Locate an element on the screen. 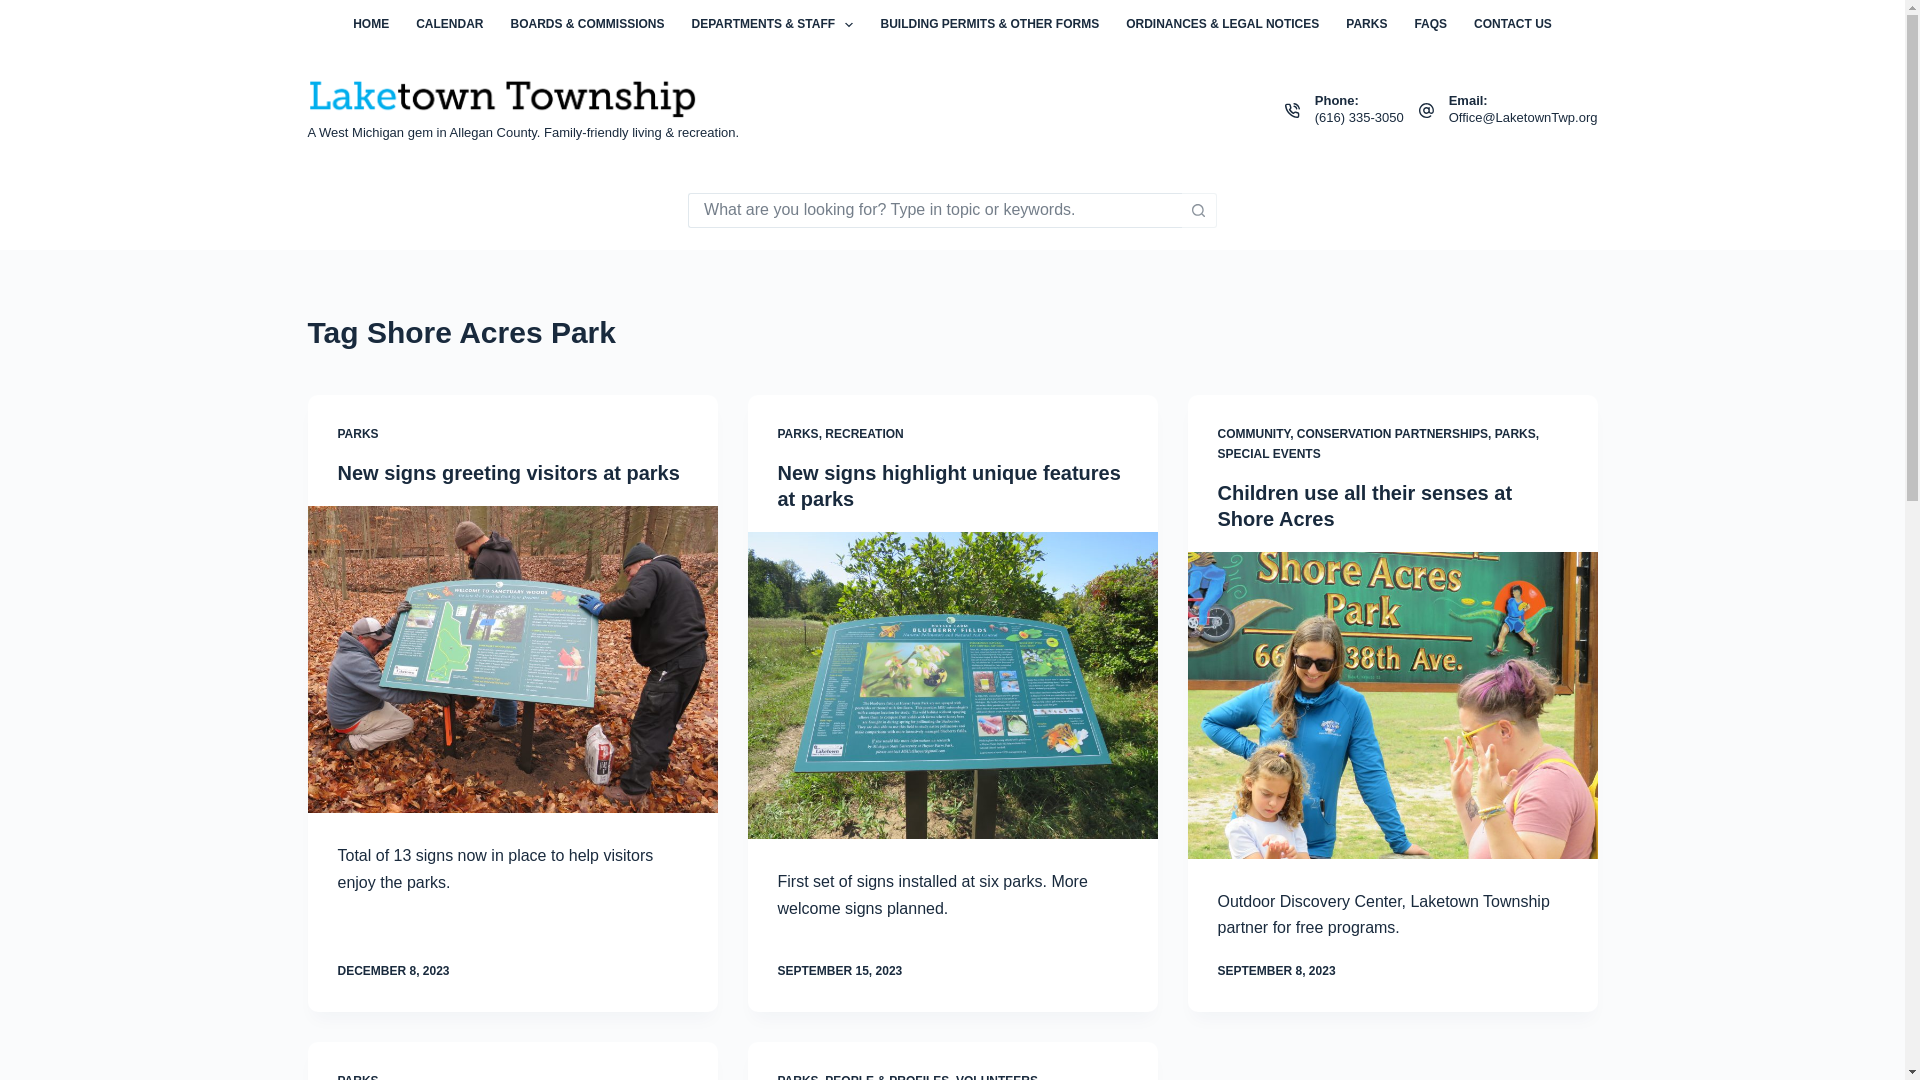 The image size is (1920, 1080). CONTACT US is located at coordinates (1514, 24).